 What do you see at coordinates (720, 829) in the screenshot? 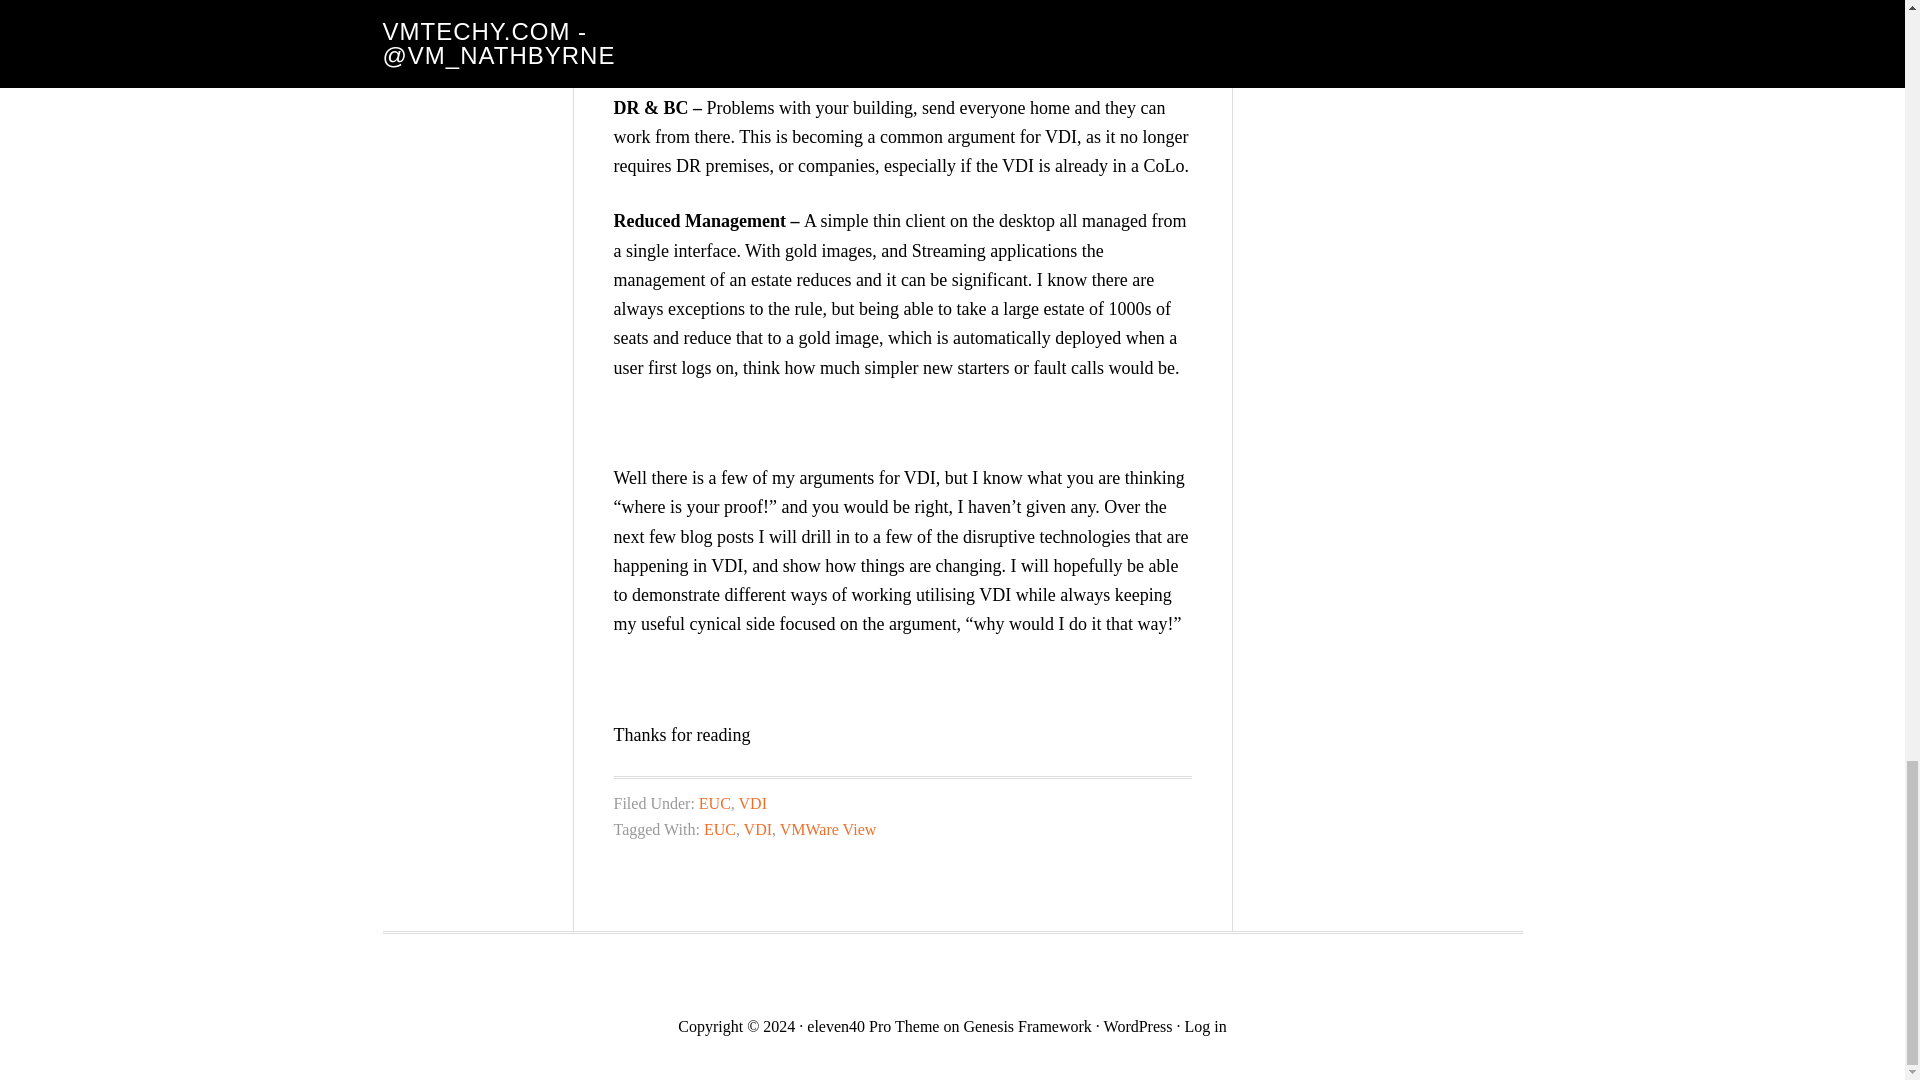
I see `EUC` at bounding box center [720, 829].